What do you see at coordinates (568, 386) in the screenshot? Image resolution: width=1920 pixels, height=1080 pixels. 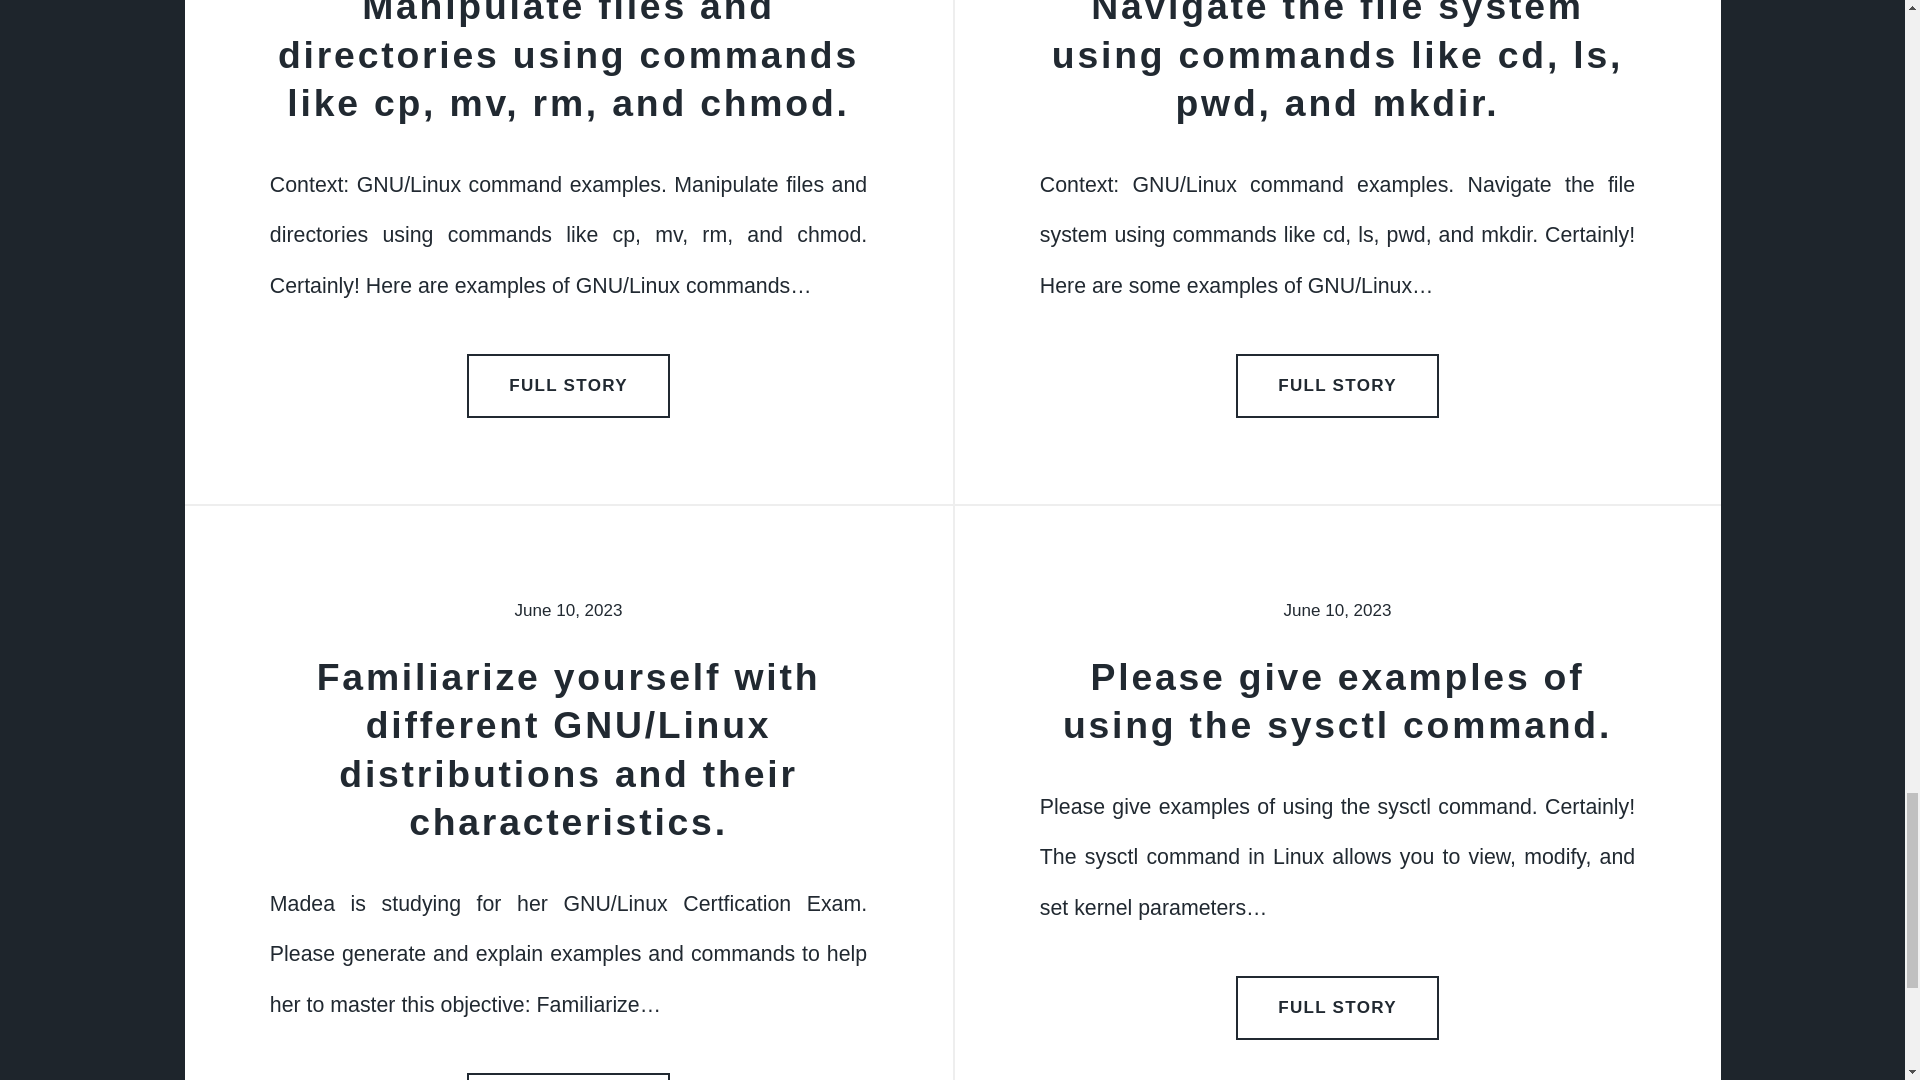 I see `FULL STORY` at bounding box center [568, 386].